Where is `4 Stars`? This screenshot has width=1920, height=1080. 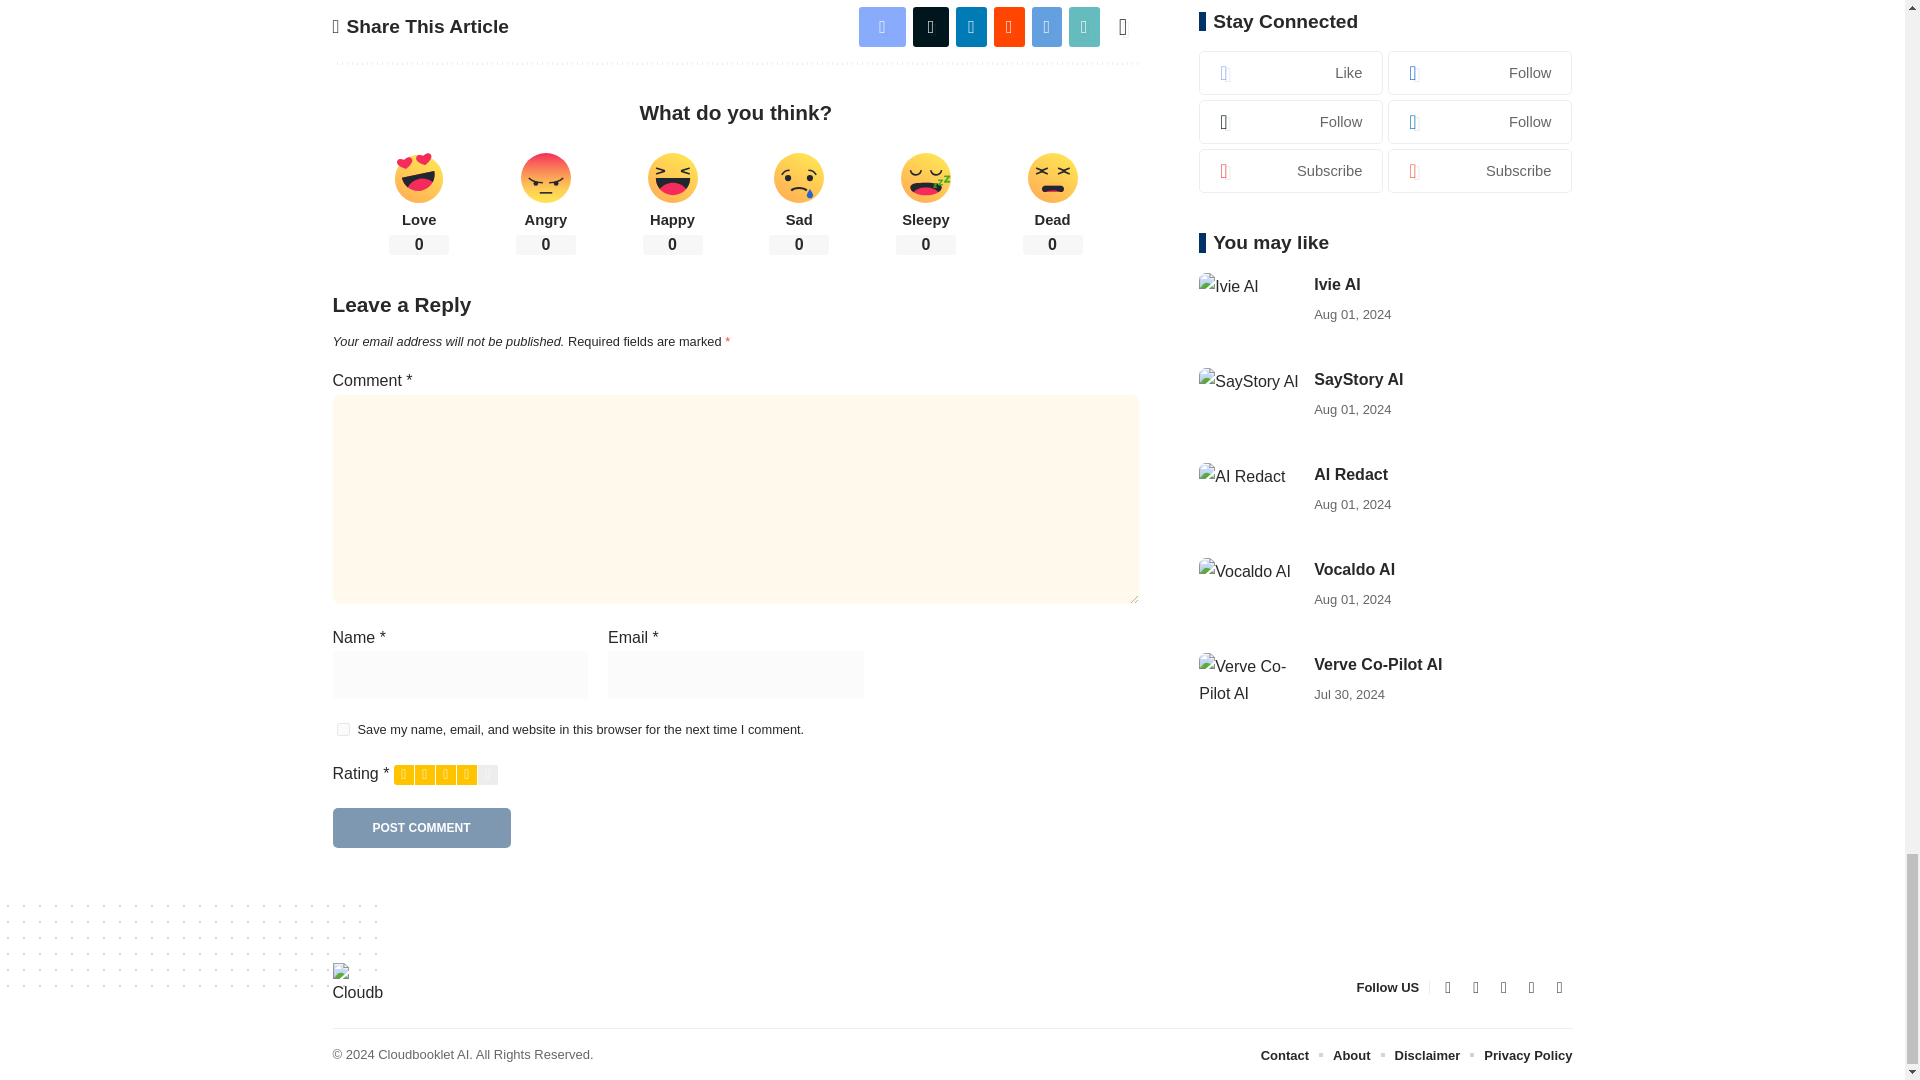 4 Stars is located at coordinates (466, 774).